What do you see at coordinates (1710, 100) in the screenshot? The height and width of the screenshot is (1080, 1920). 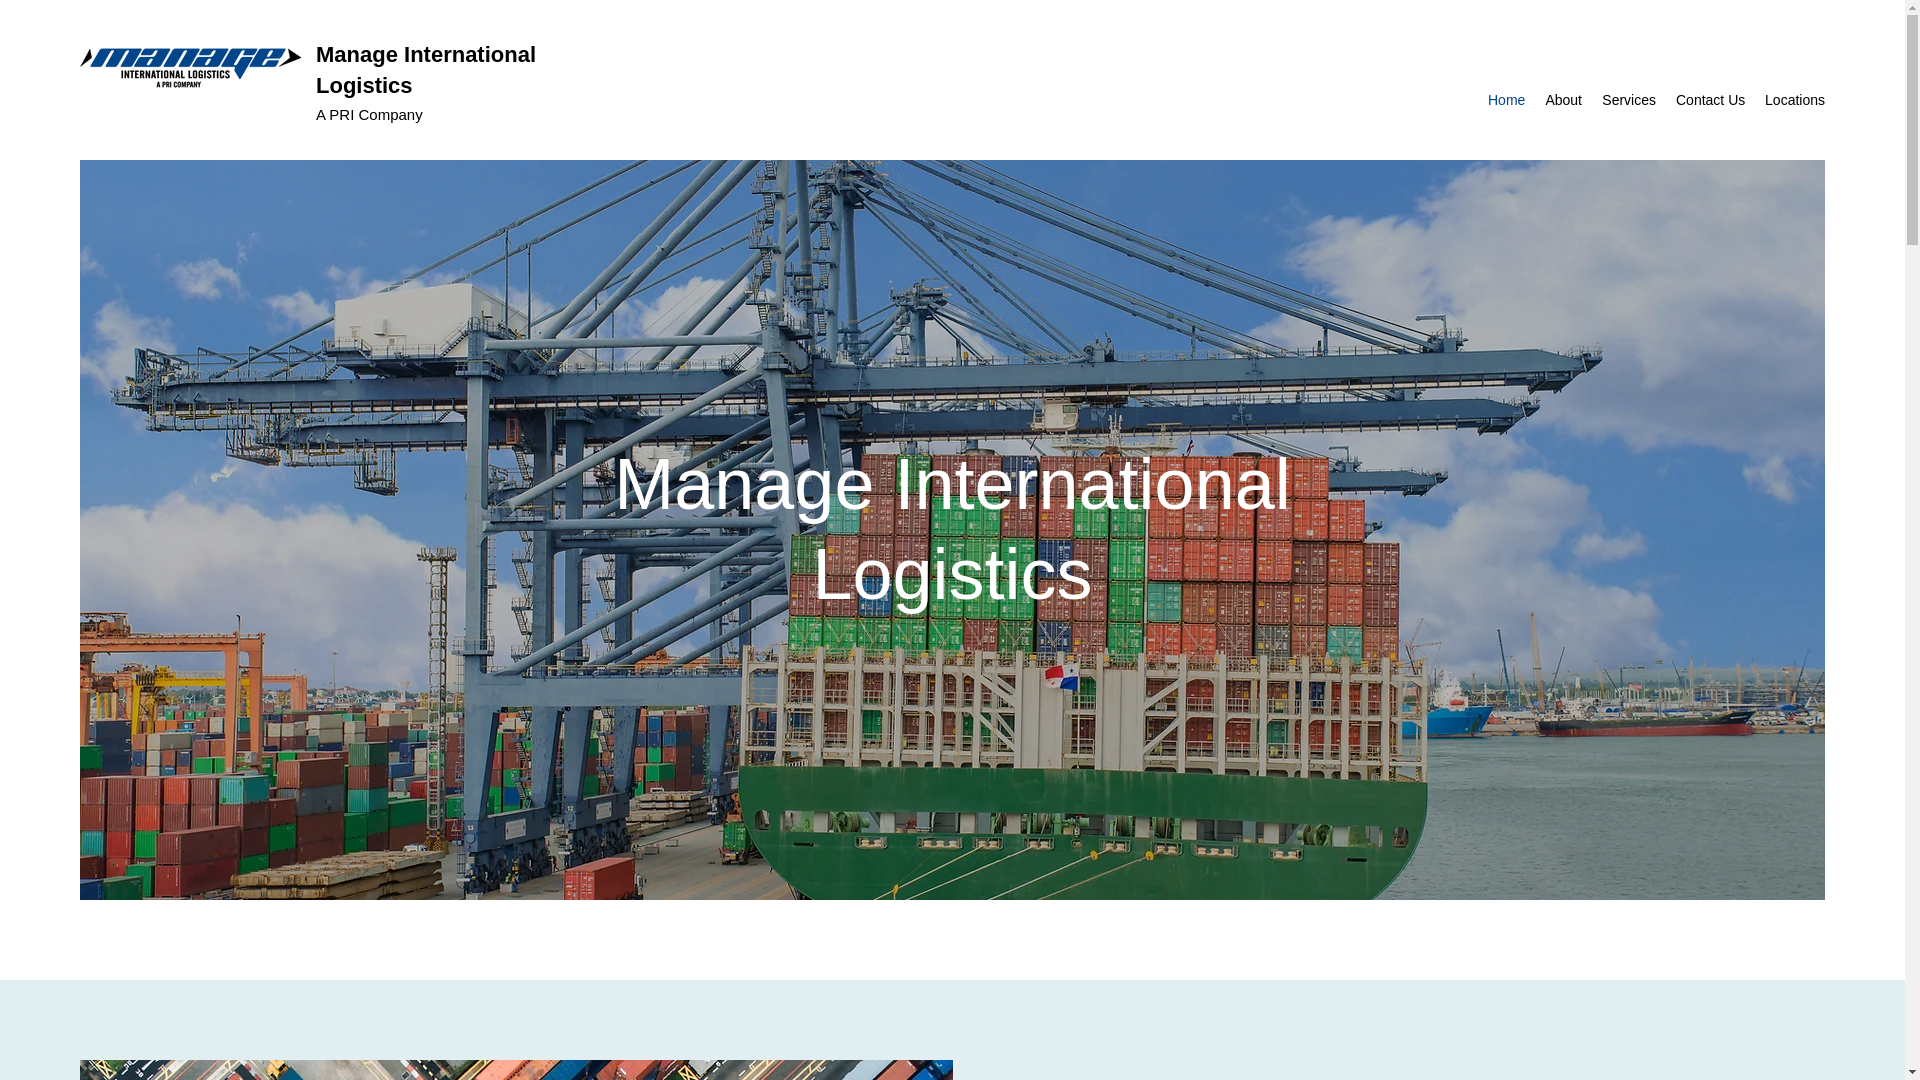 I see `Contact Us` at bounding box center [1710, 100].